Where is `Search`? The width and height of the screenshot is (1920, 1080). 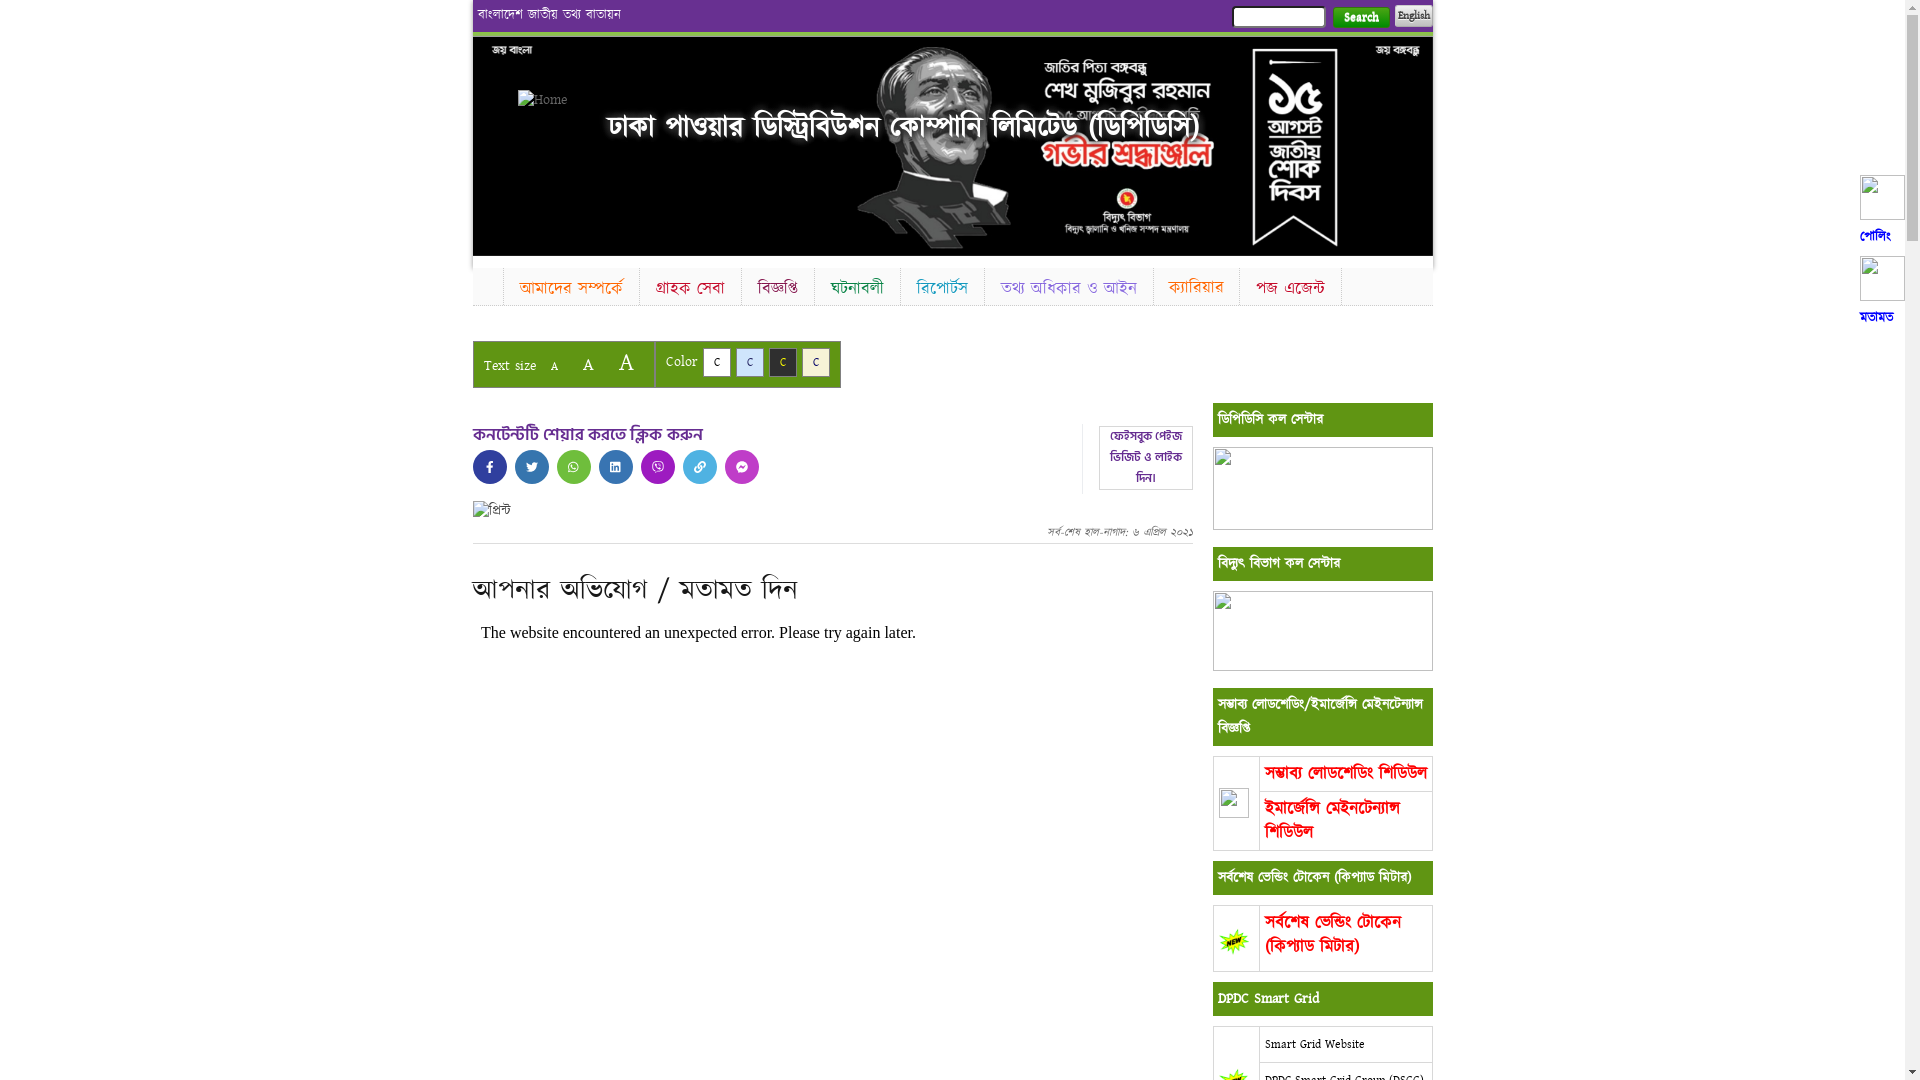 Search is located at coordinates (1360, 18).